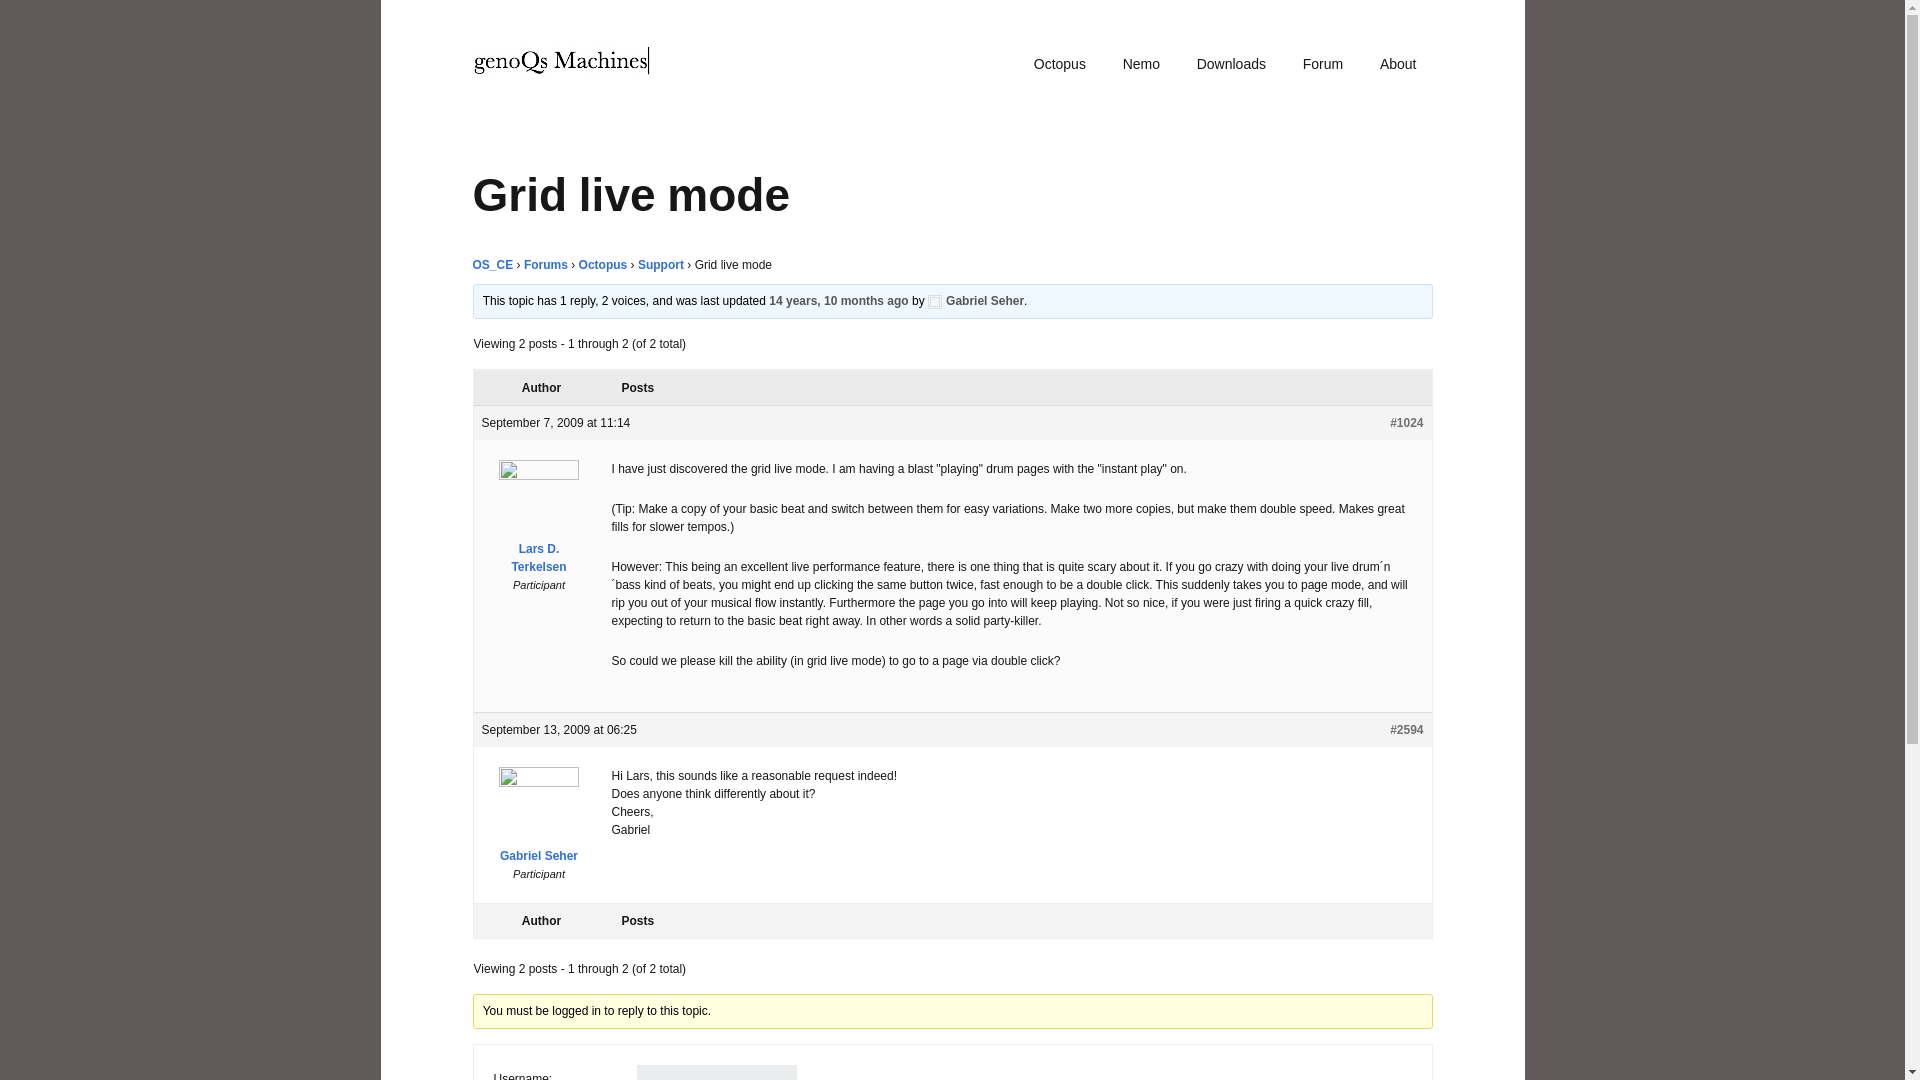  I want to click on About, so click(1398, 65).